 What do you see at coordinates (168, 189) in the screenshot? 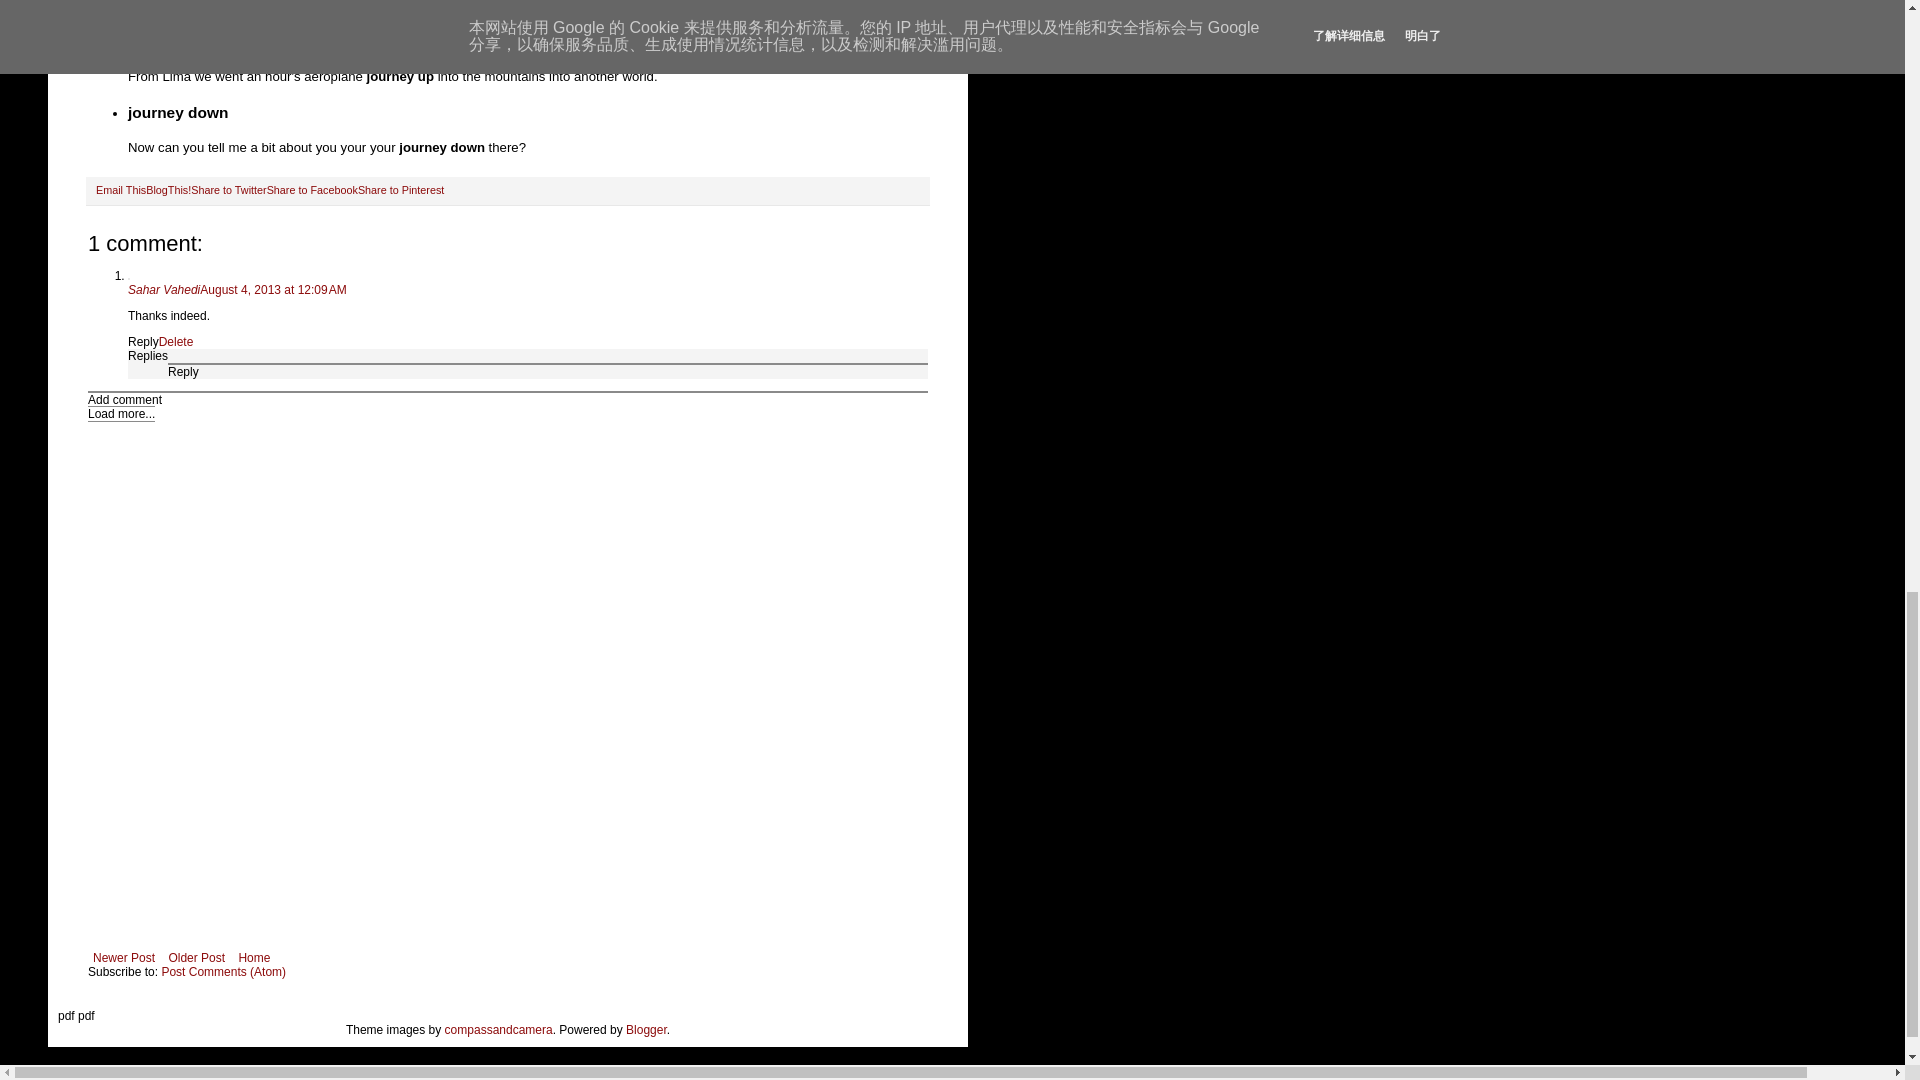
I see `BlogThis!` at bounding box center [168, 189].